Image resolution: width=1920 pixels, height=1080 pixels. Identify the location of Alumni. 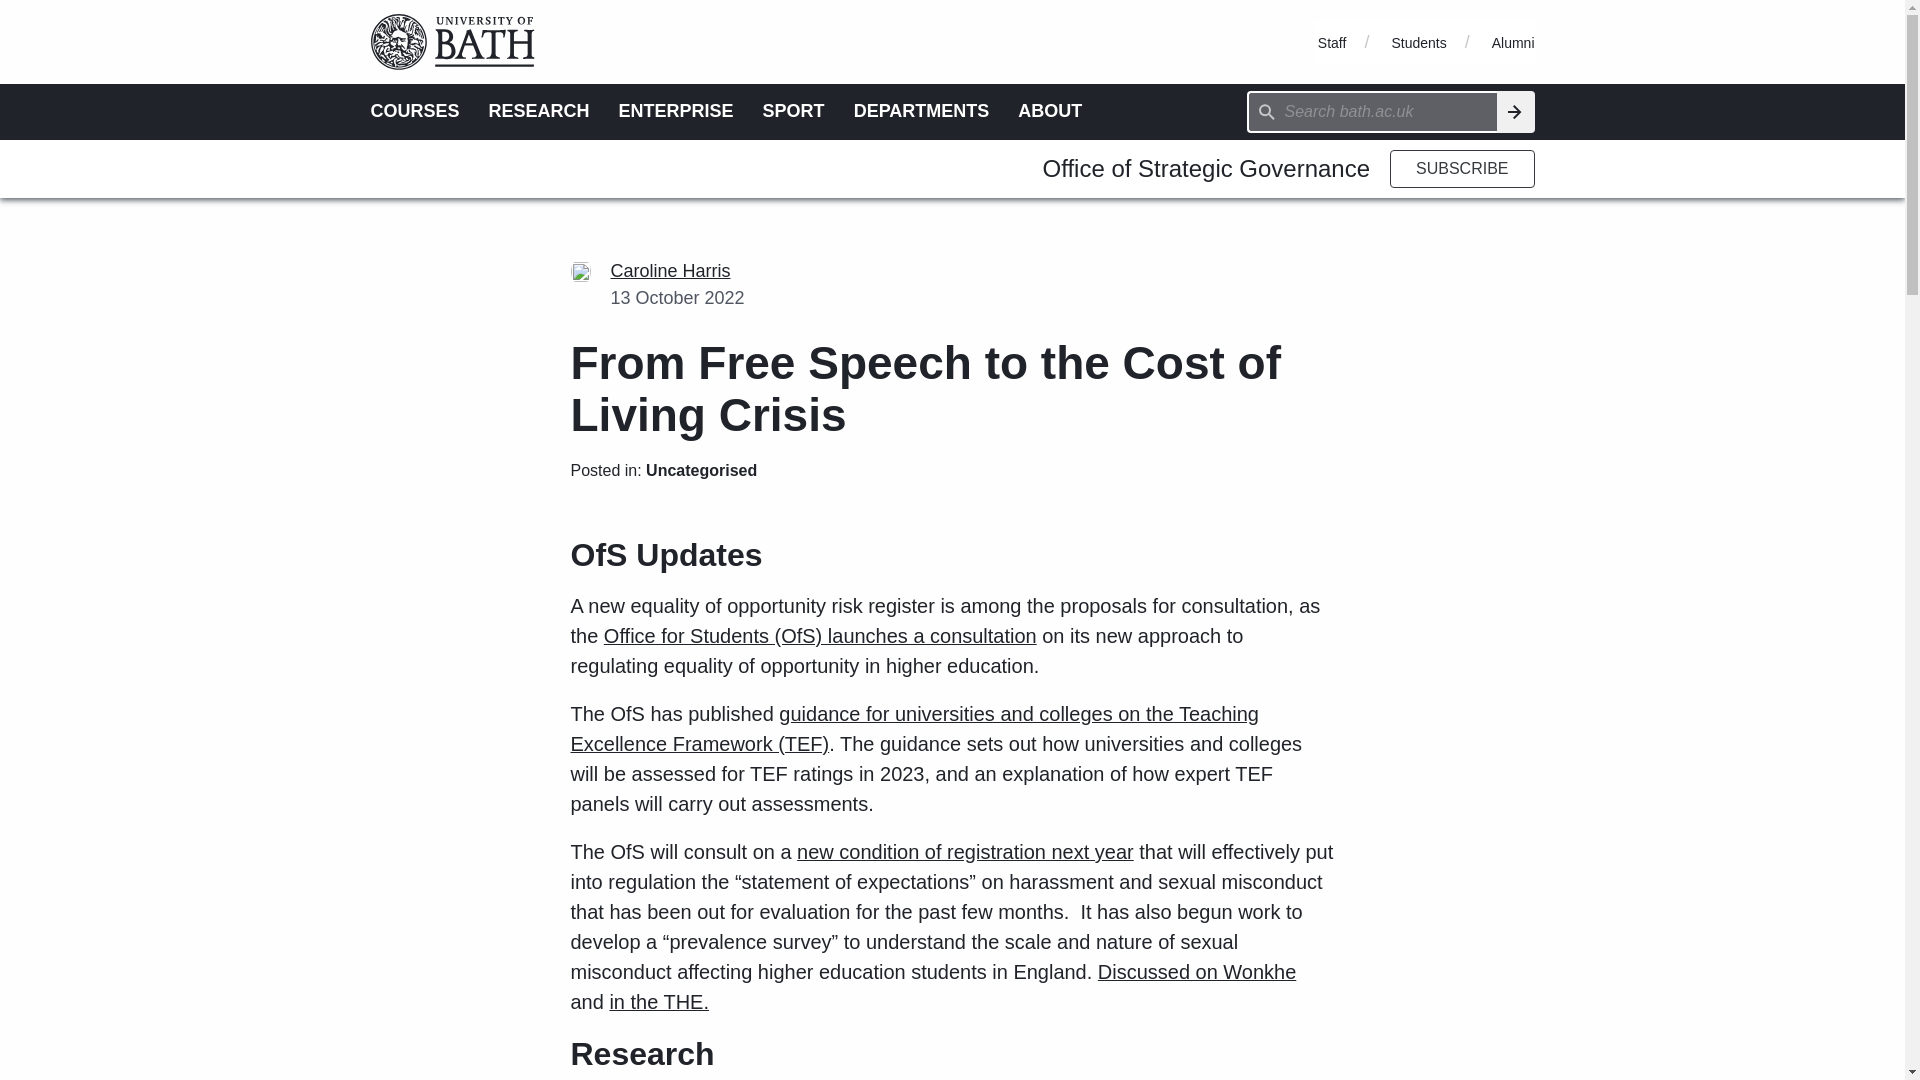
(1512, 42).